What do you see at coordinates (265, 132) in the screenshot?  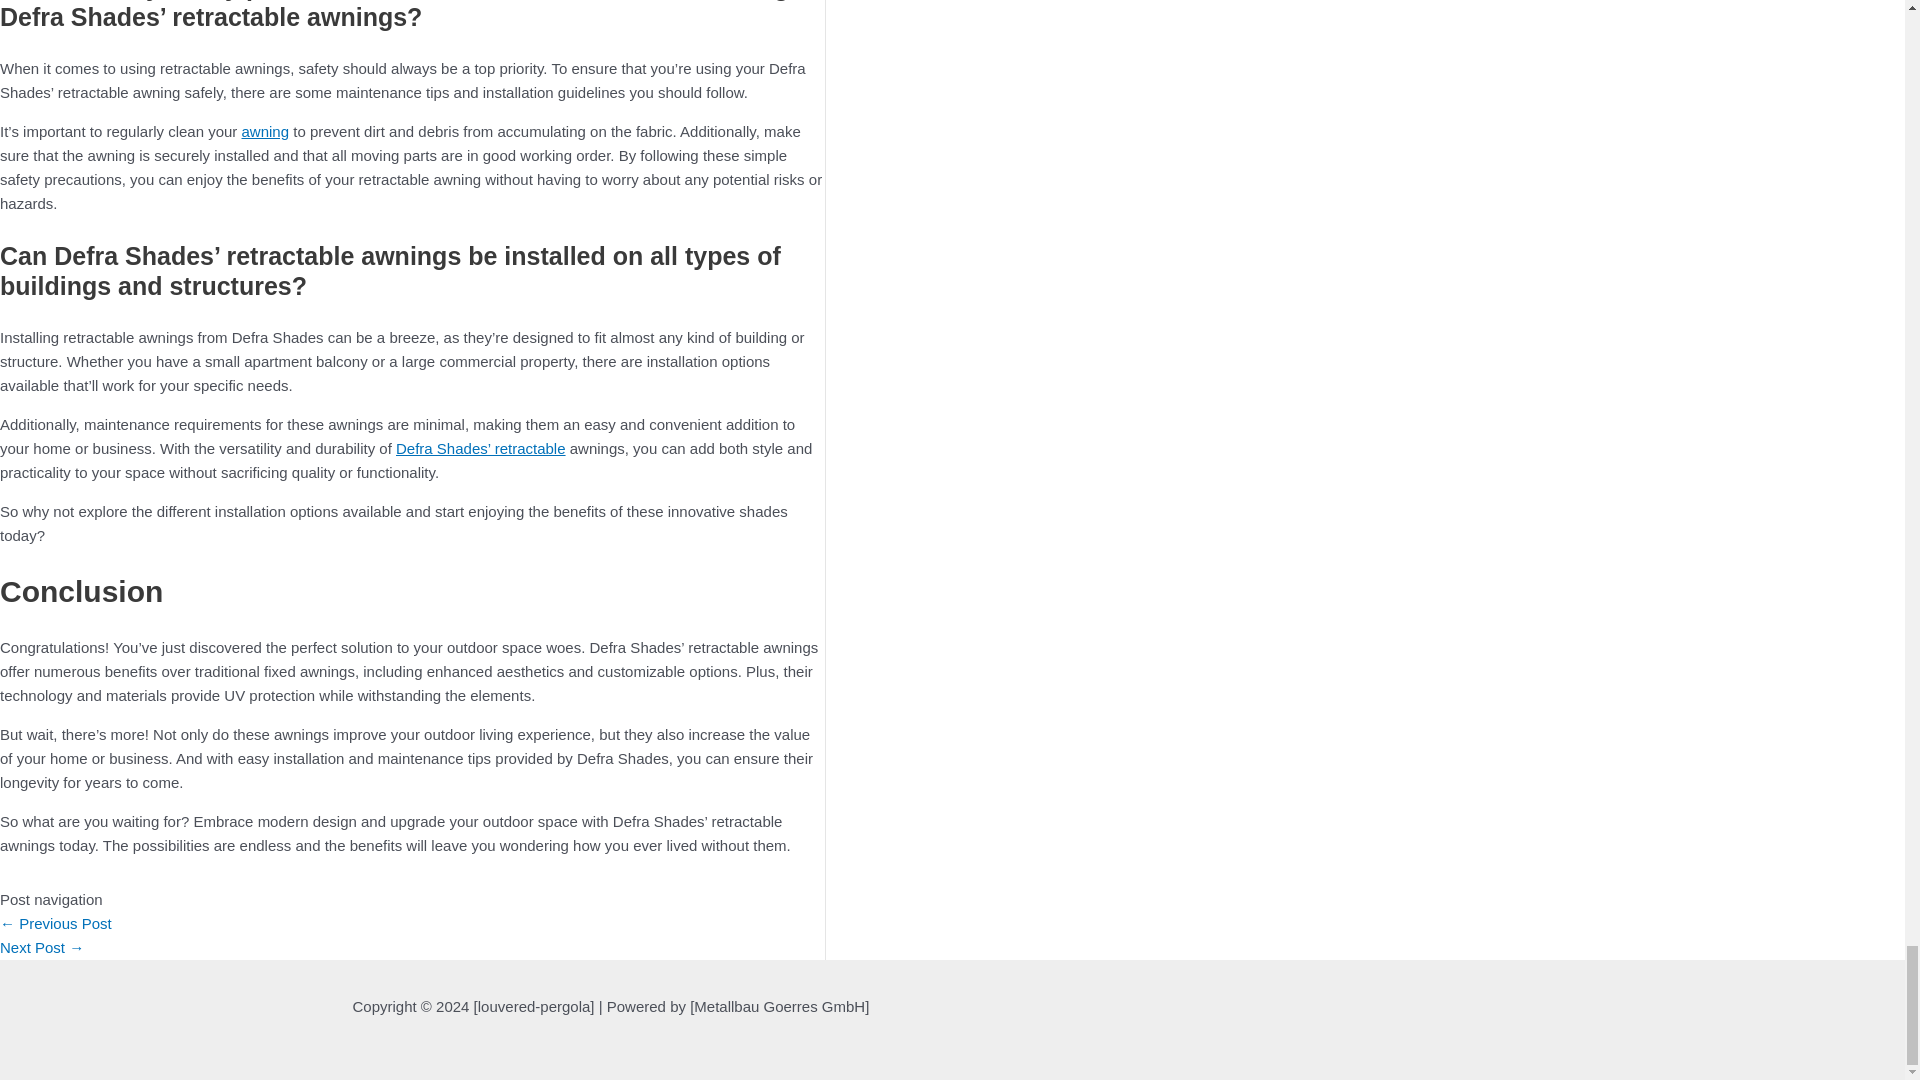 I see `awning` at bounding box center [265, 132].